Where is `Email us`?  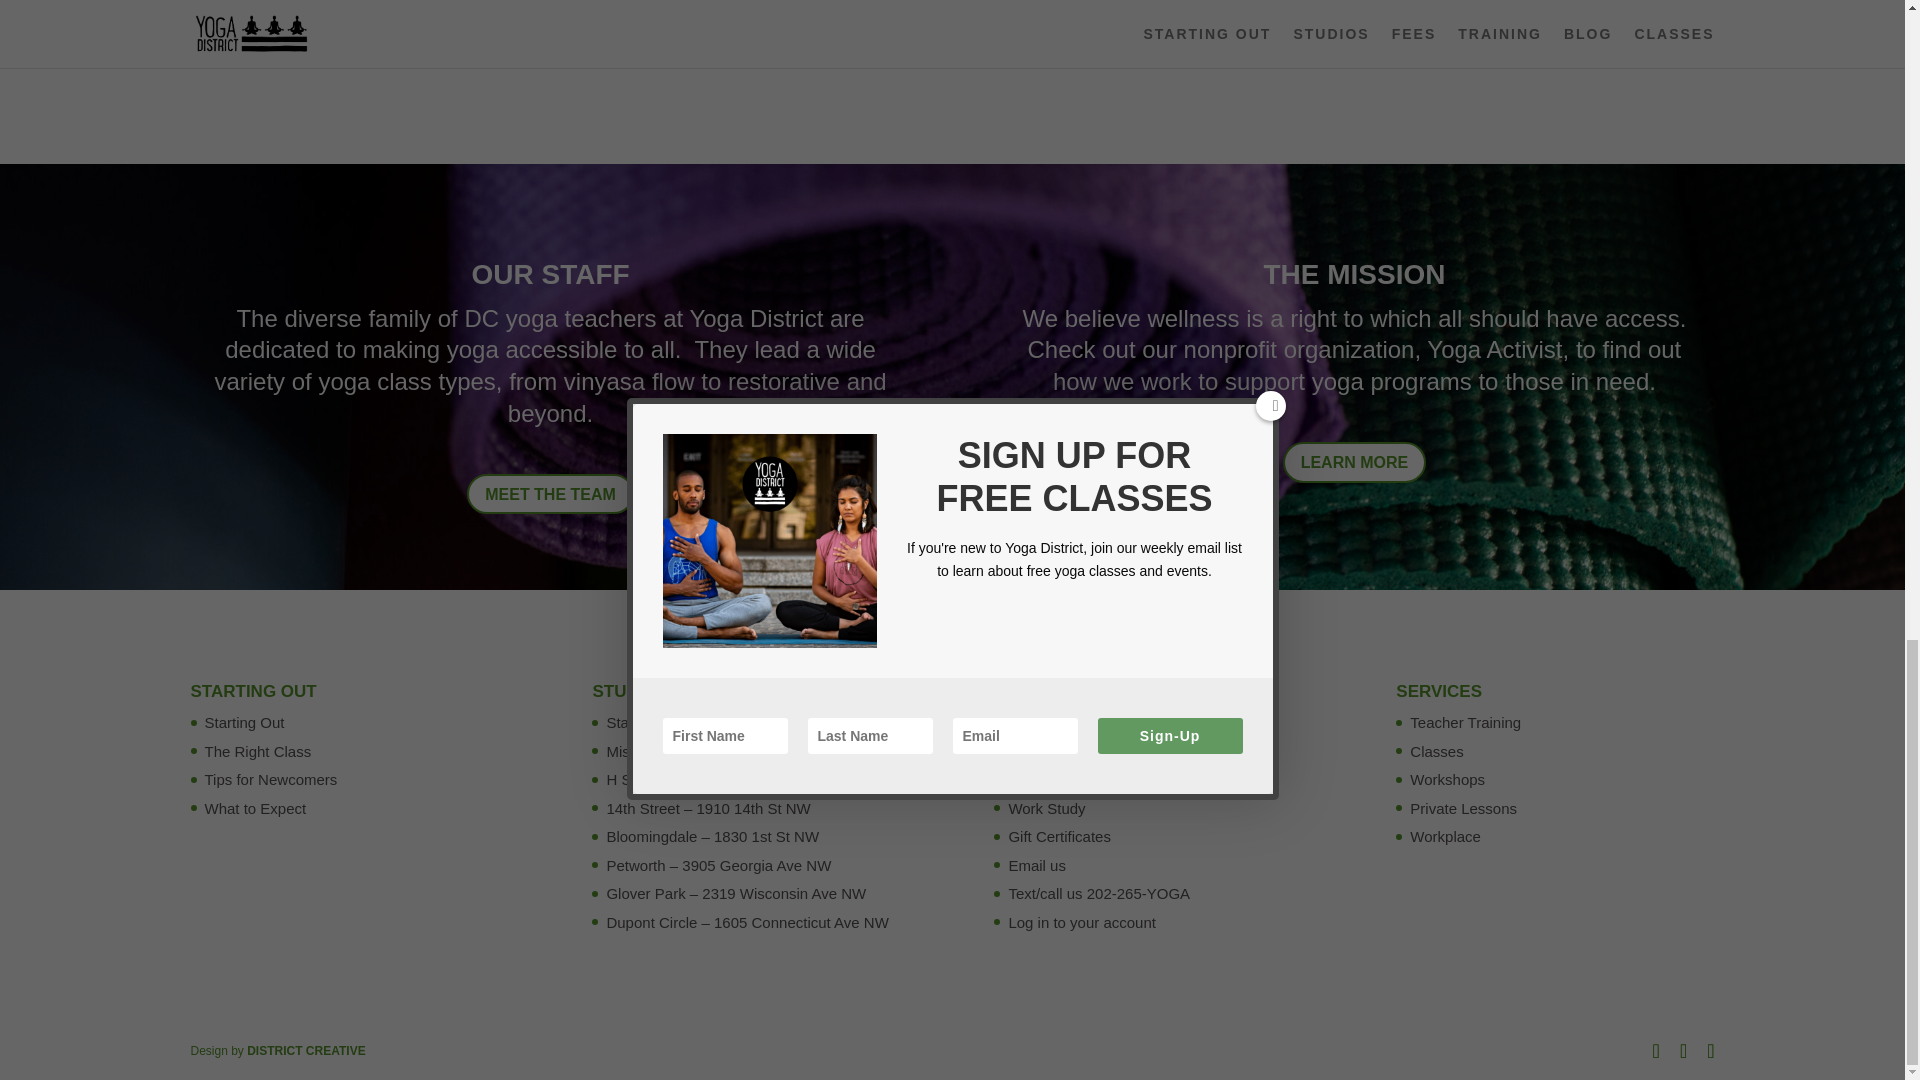
Email us is located at coordinates (1036, 865).